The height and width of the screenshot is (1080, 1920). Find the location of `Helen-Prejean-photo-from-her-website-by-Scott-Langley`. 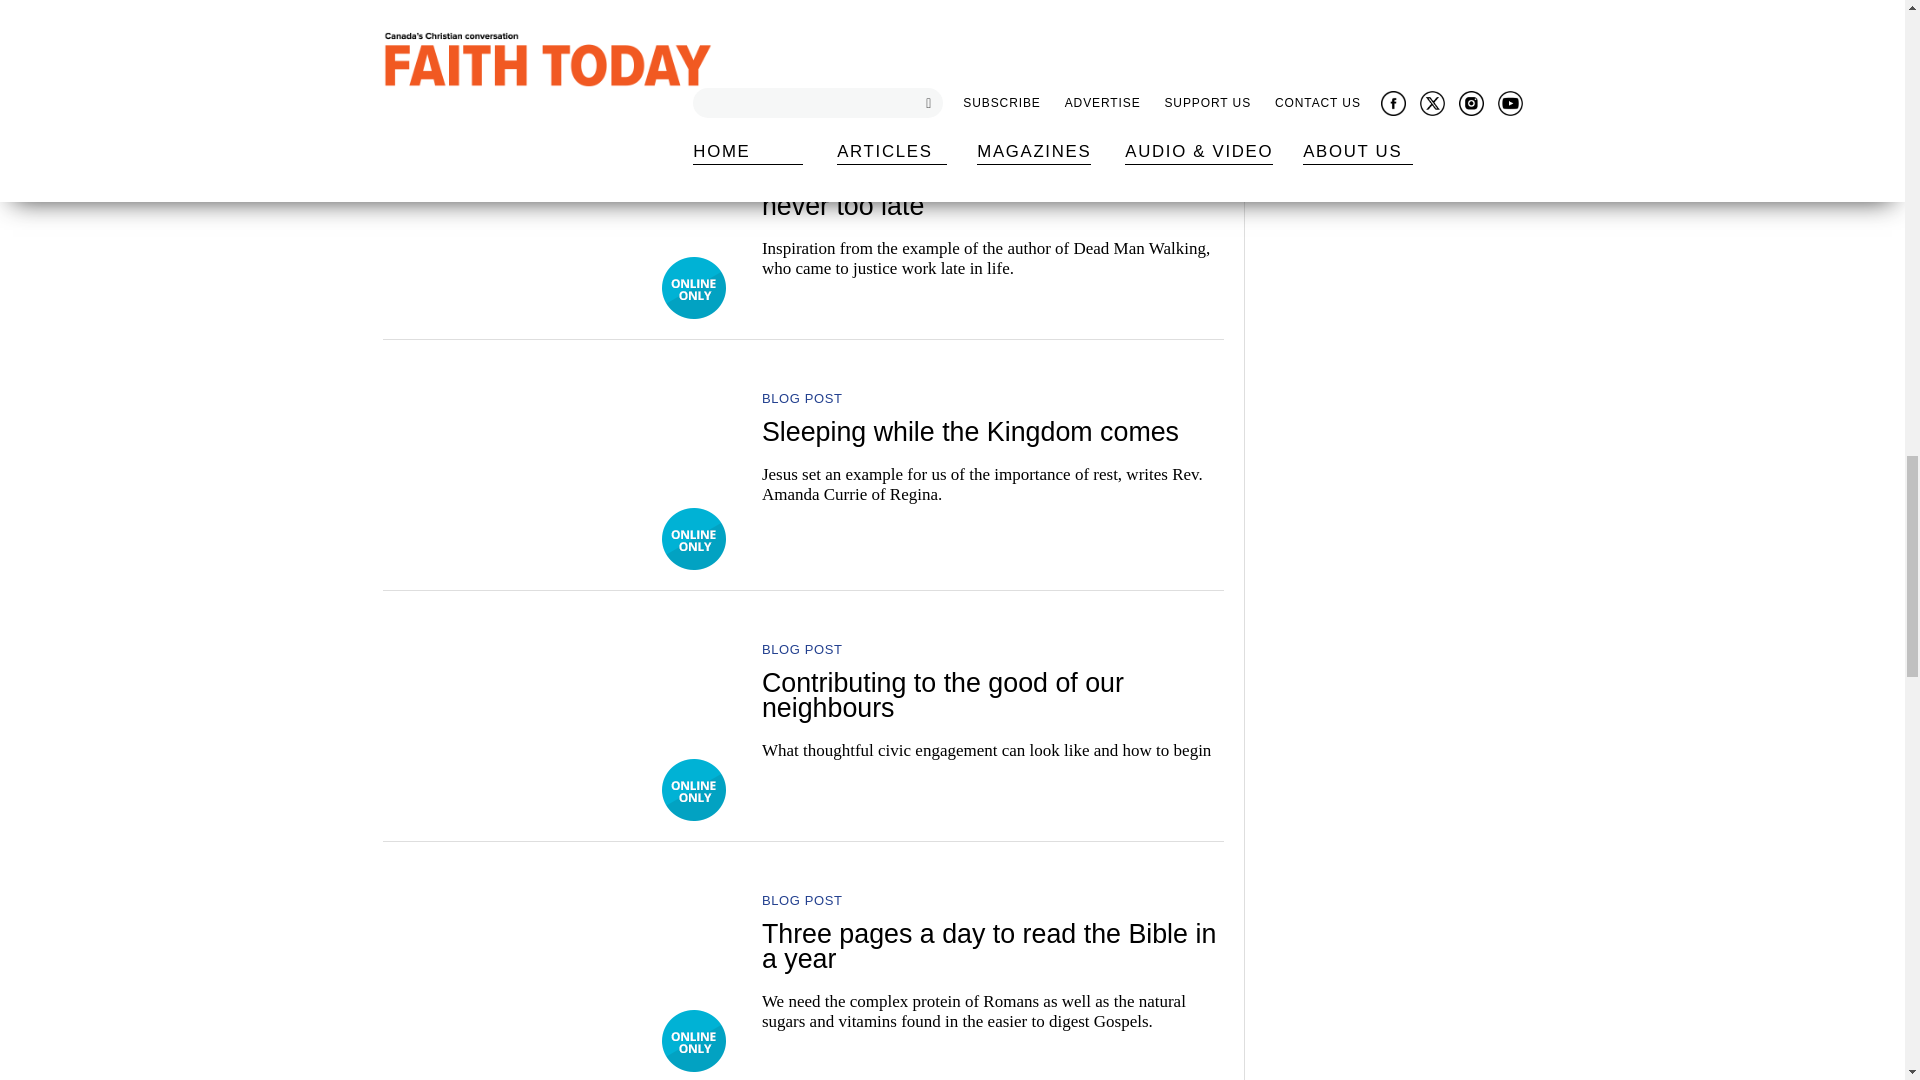

Helen-Prejean-photo-from-her-website-by-Scott-Langley is located at coordinates (558, 208).